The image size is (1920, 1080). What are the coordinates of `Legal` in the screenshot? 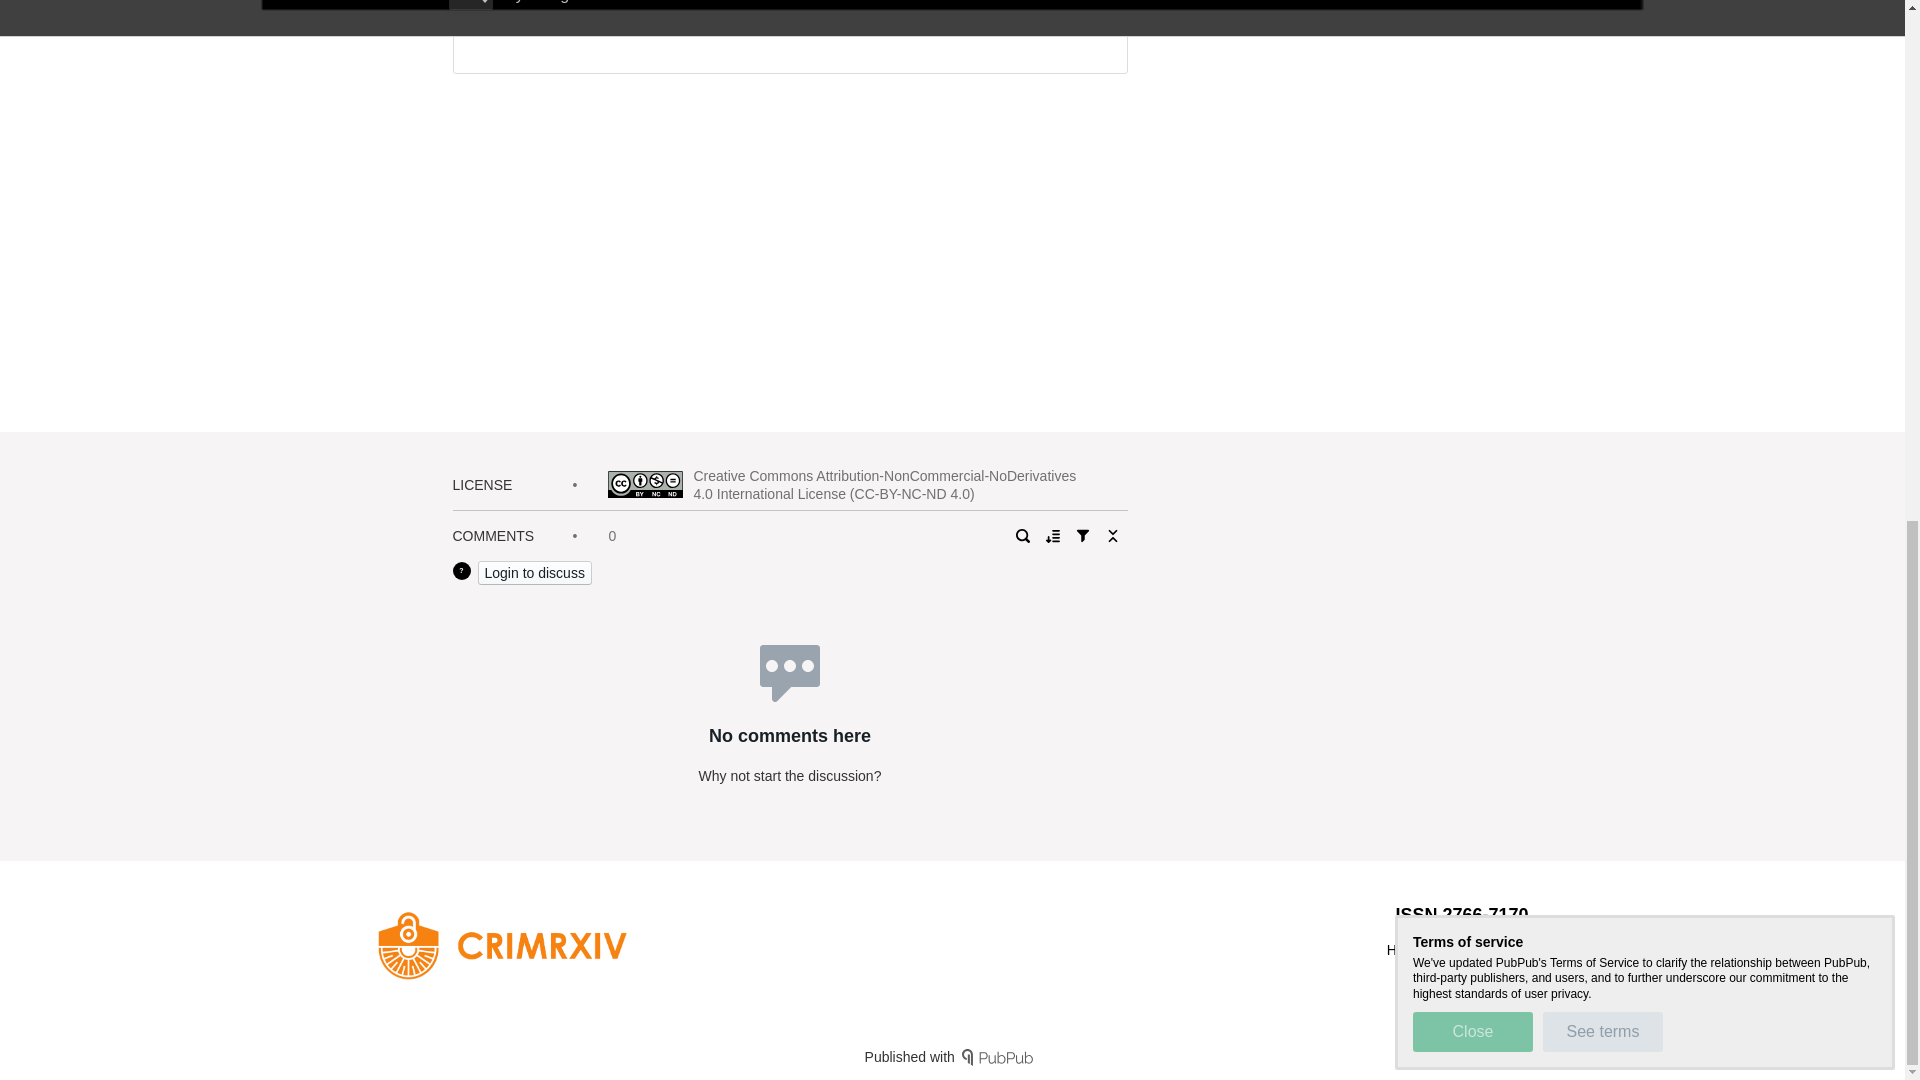 It's located at (1510, 949).